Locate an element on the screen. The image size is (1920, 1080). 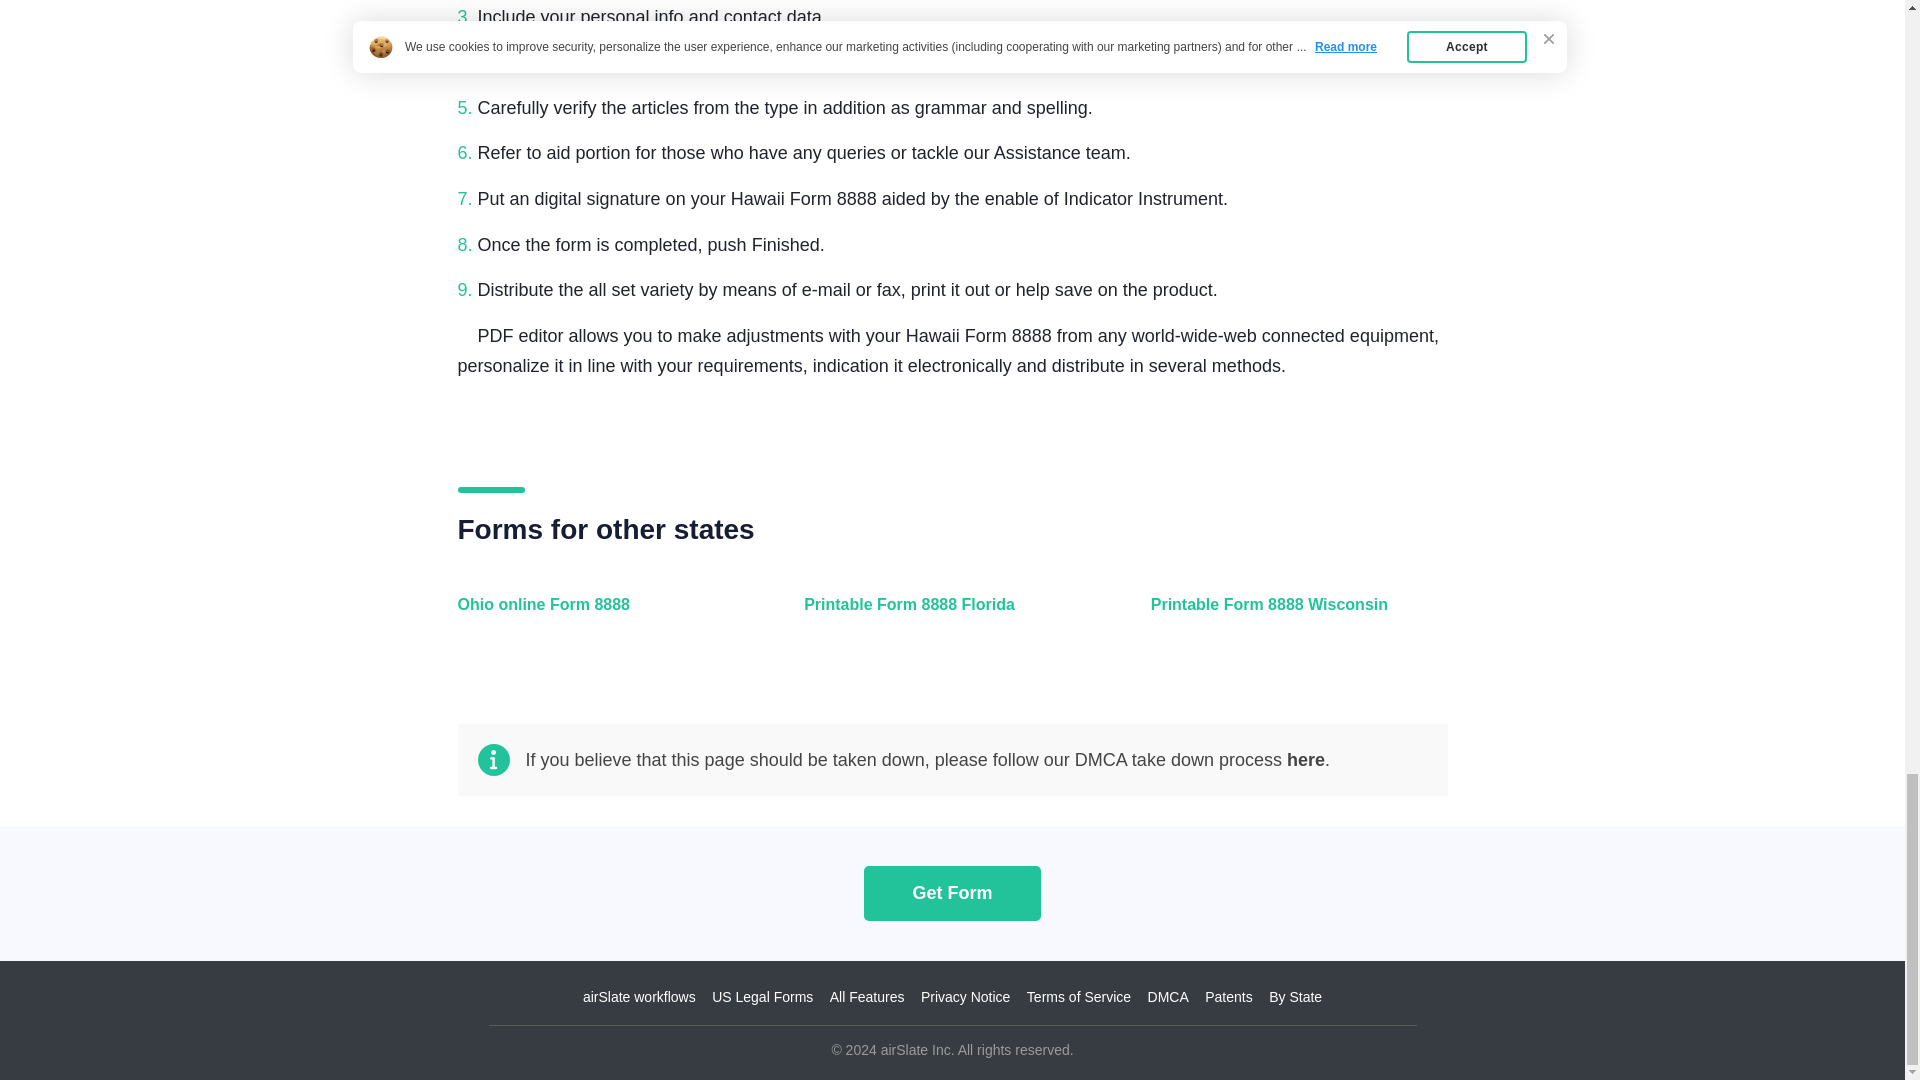
Get Form is located at coordinates (952, 892).